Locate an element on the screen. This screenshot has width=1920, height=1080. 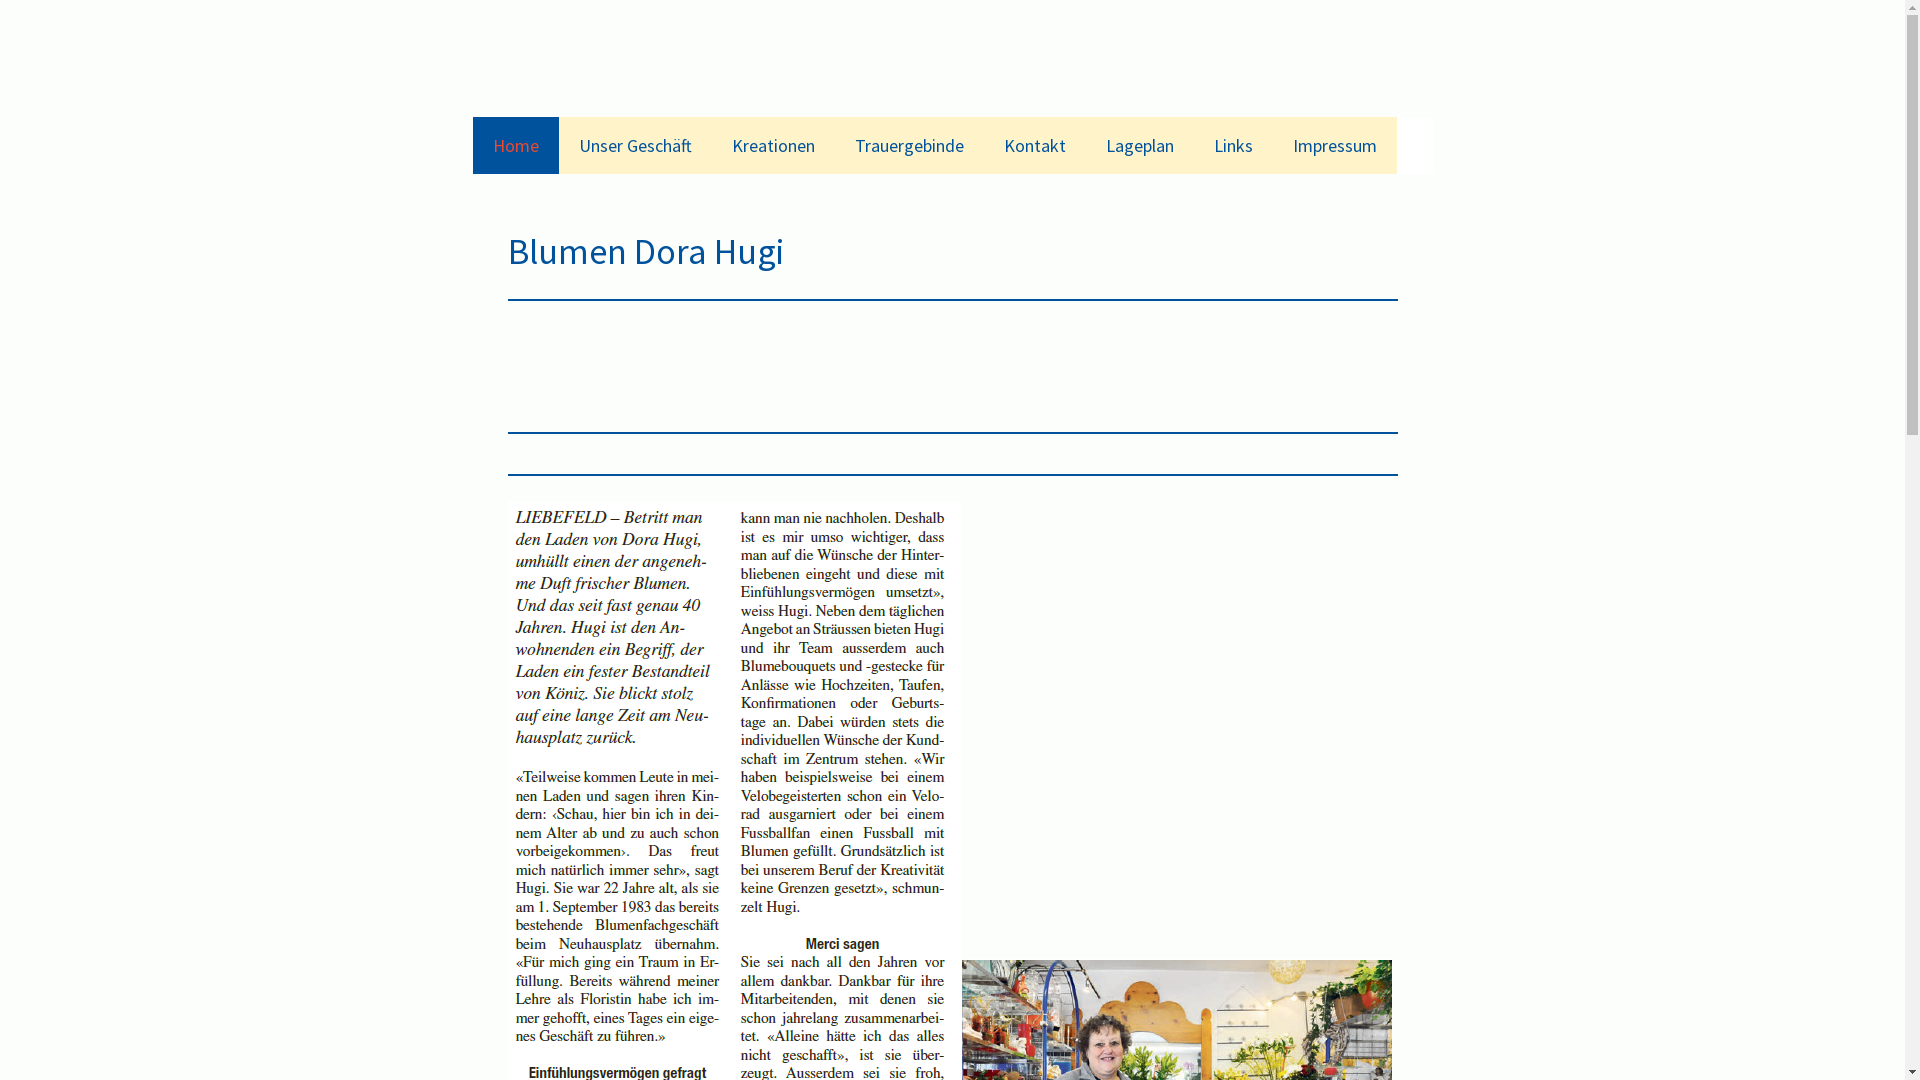
Lageplan is located at coordinates (1140, 146).